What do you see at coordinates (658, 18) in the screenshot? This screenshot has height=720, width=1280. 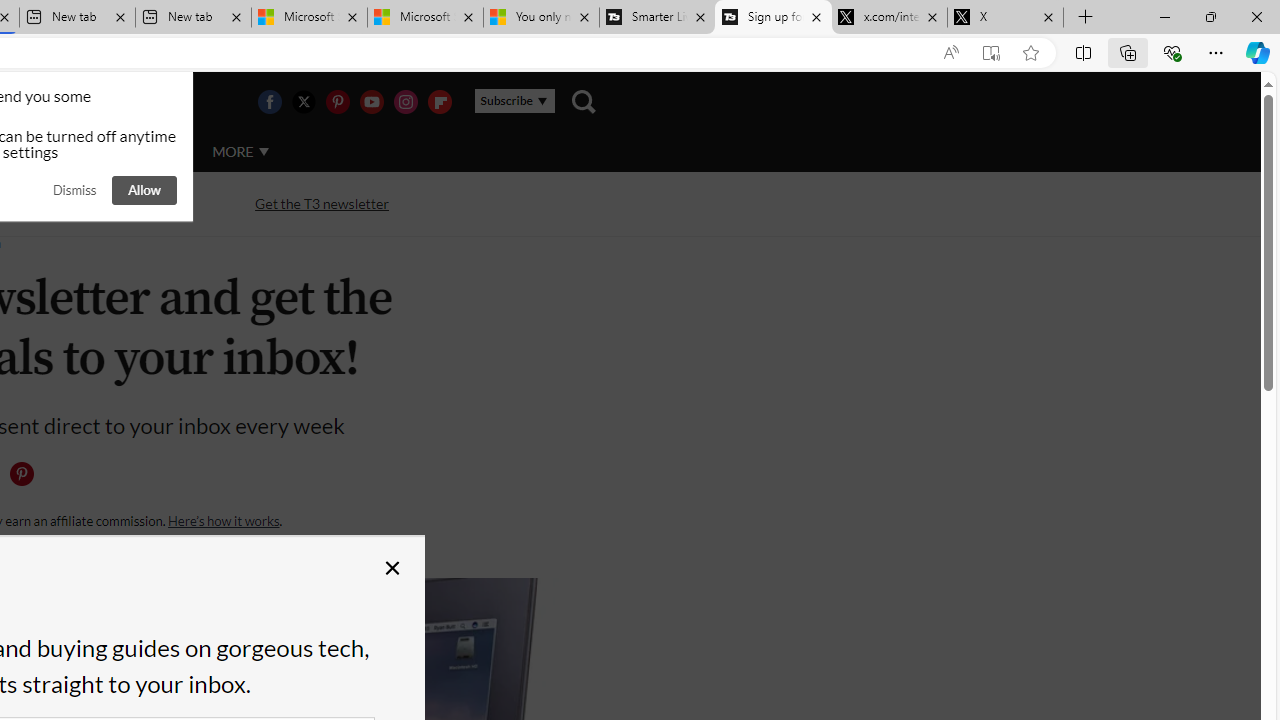 I see `Smarter Living | T3` at bounding box center [658, 18].